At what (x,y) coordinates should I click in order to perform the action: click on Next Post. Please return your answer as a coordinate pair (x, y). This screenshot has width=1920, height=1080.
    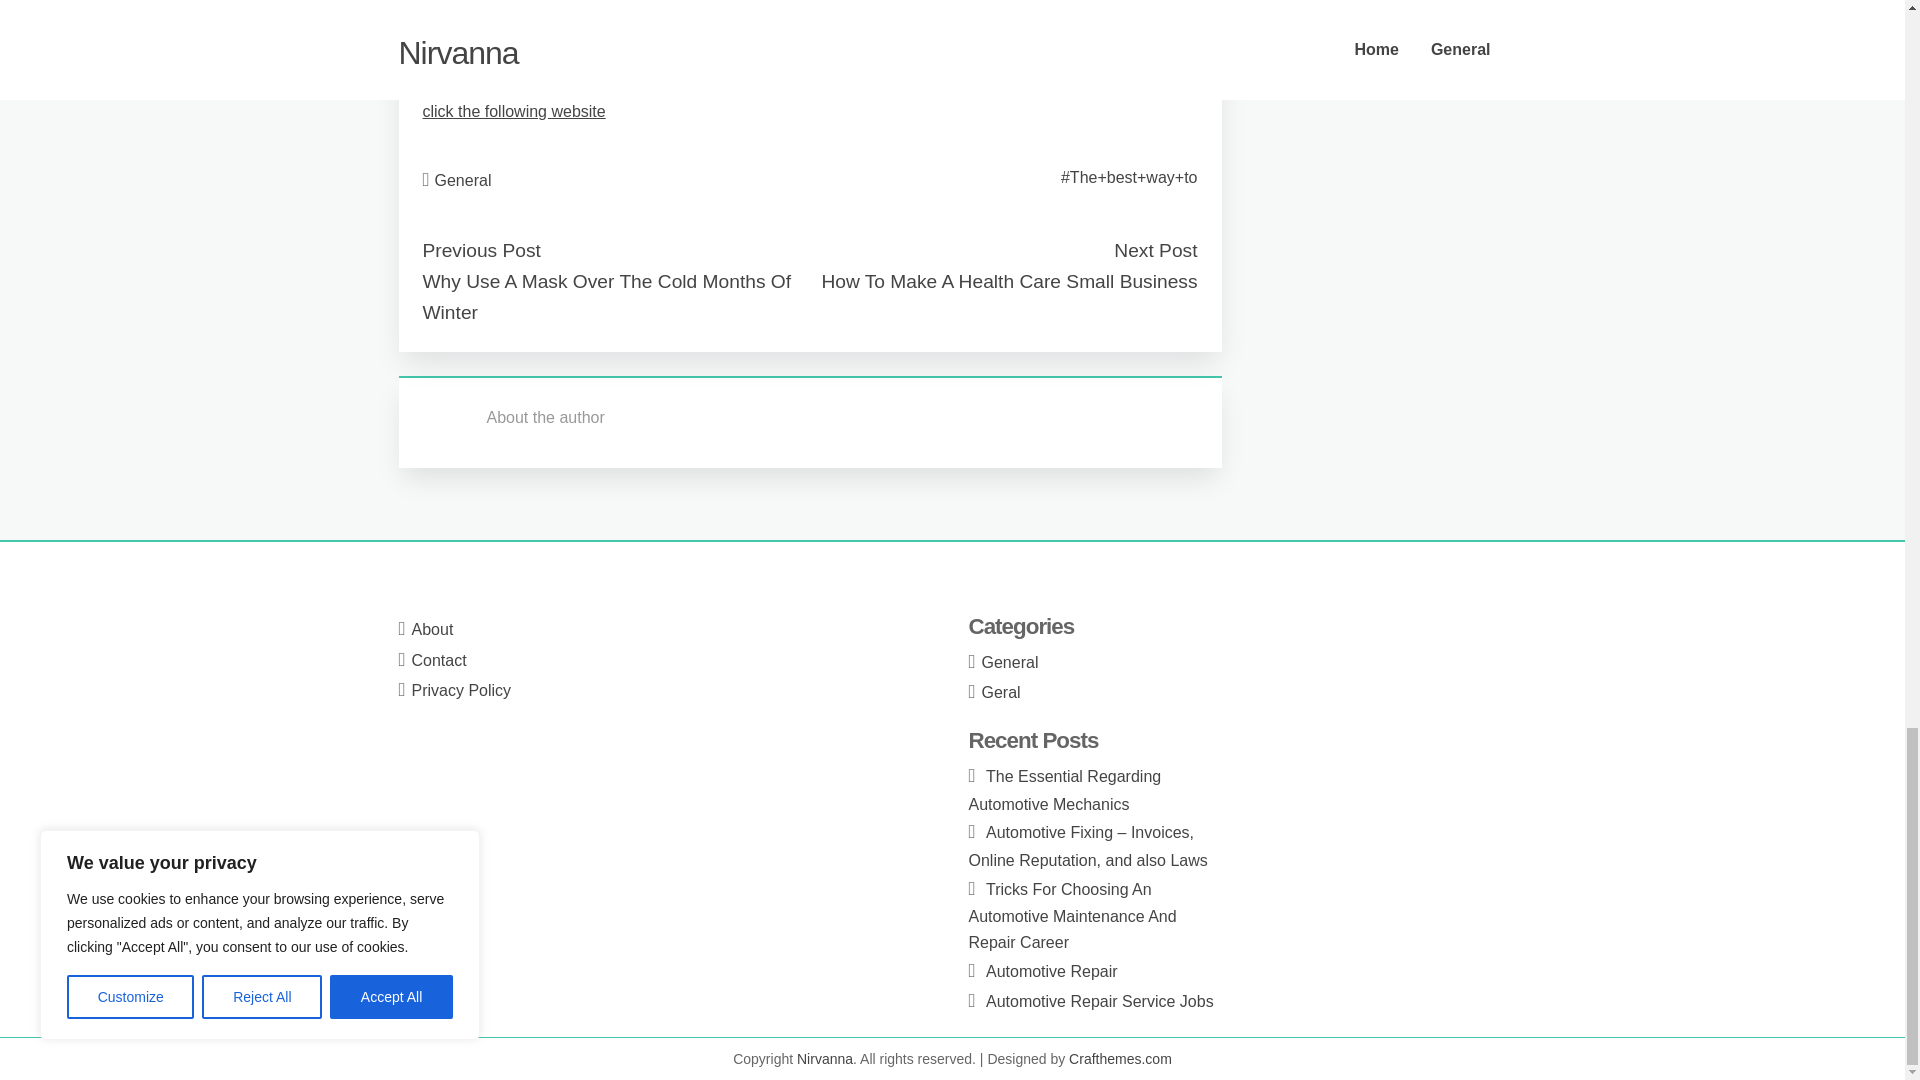
    Looking at the image, I should click on (1154, 250).